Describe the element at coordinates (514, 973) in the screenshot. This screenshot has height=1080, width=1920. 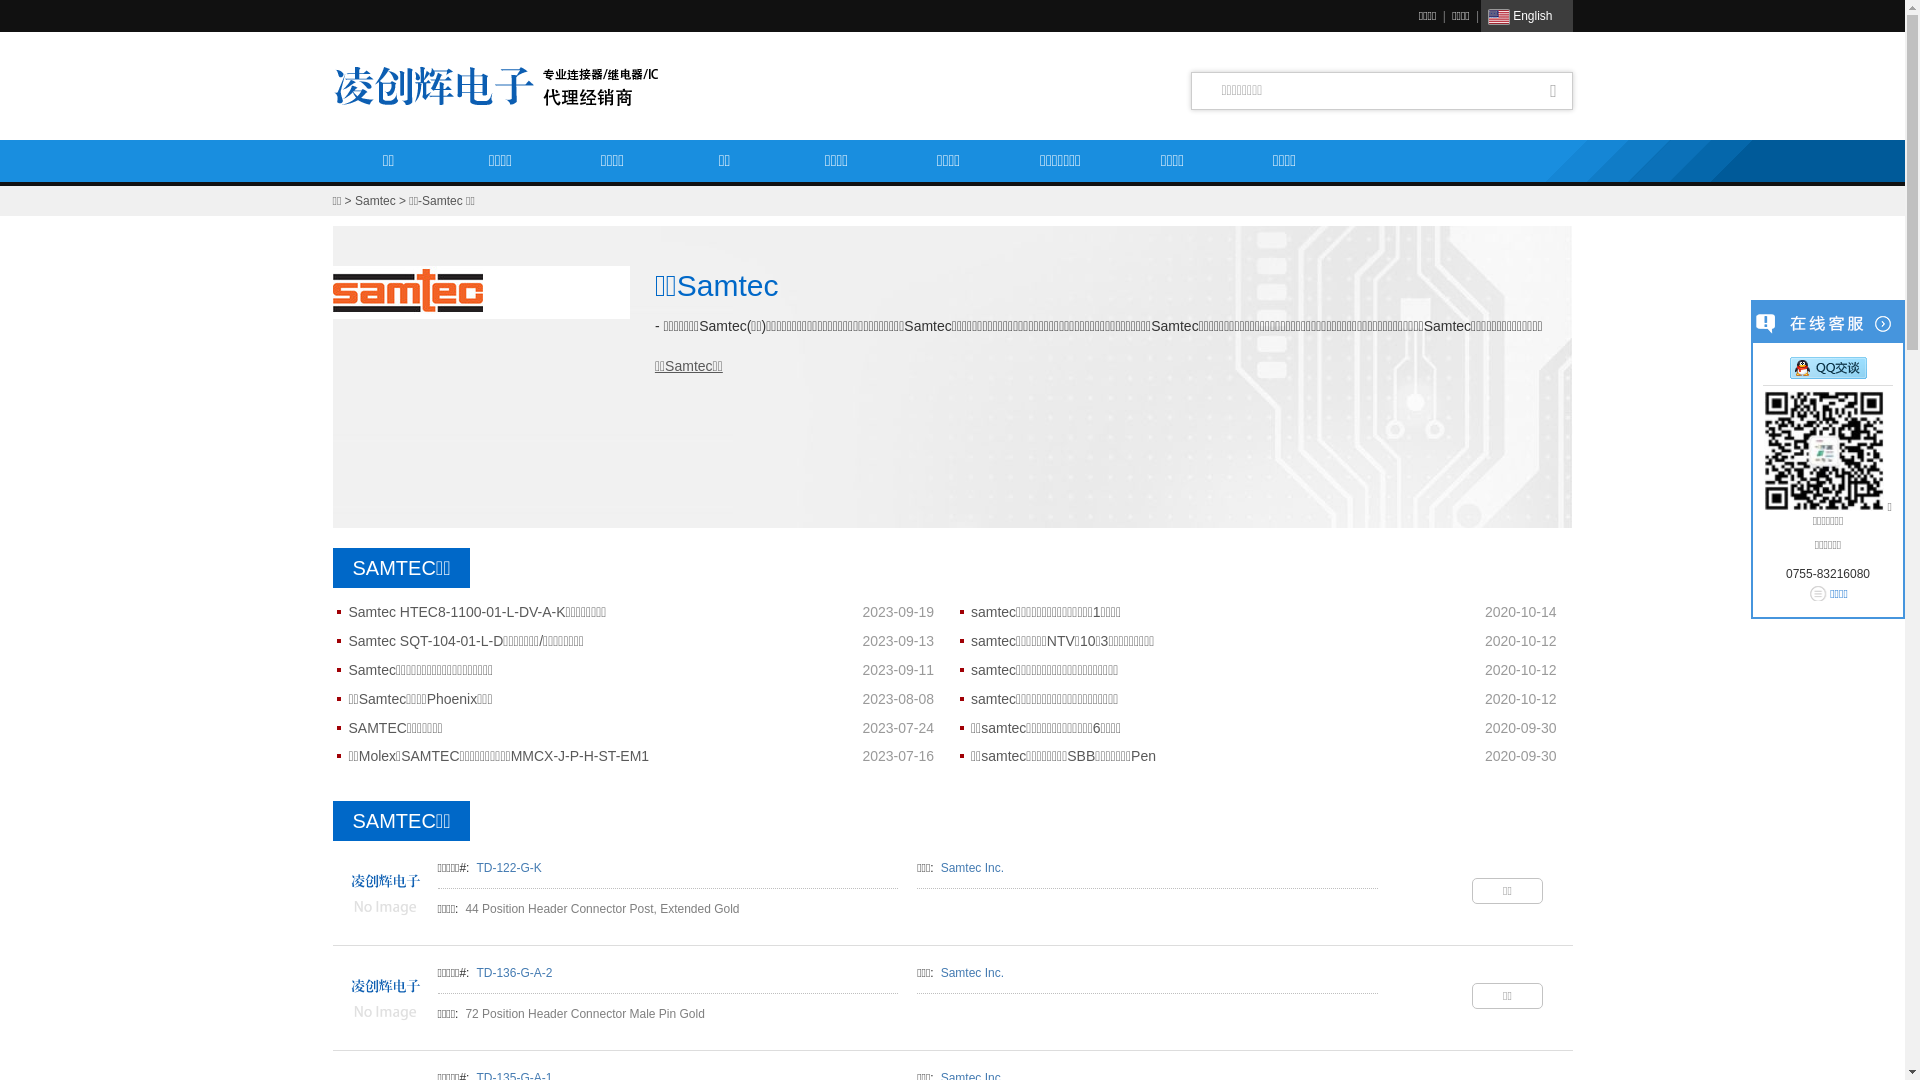
I see `TD-136-G-A-2` at that location.